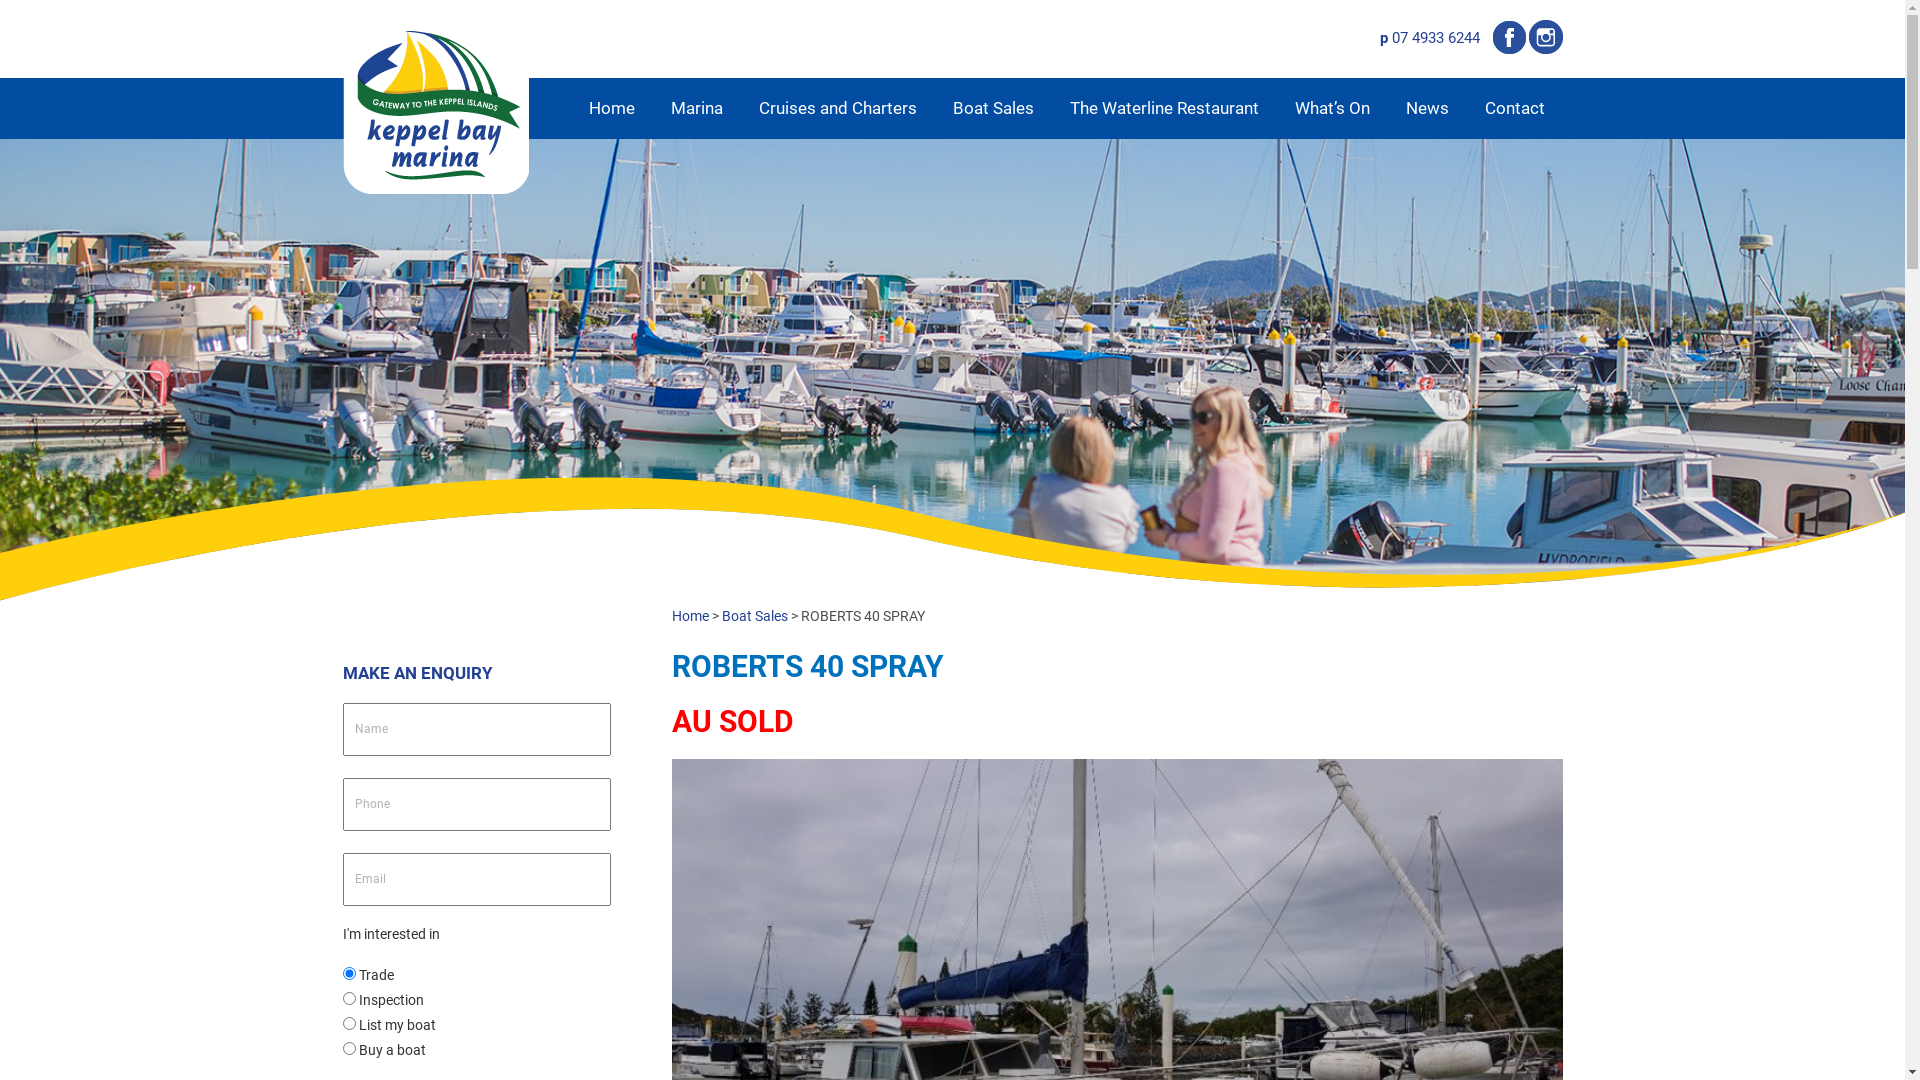  What do you see at coordinates (1514, 108) in the screenshot?
I see `Contact` at bounding box center [1514, 108].